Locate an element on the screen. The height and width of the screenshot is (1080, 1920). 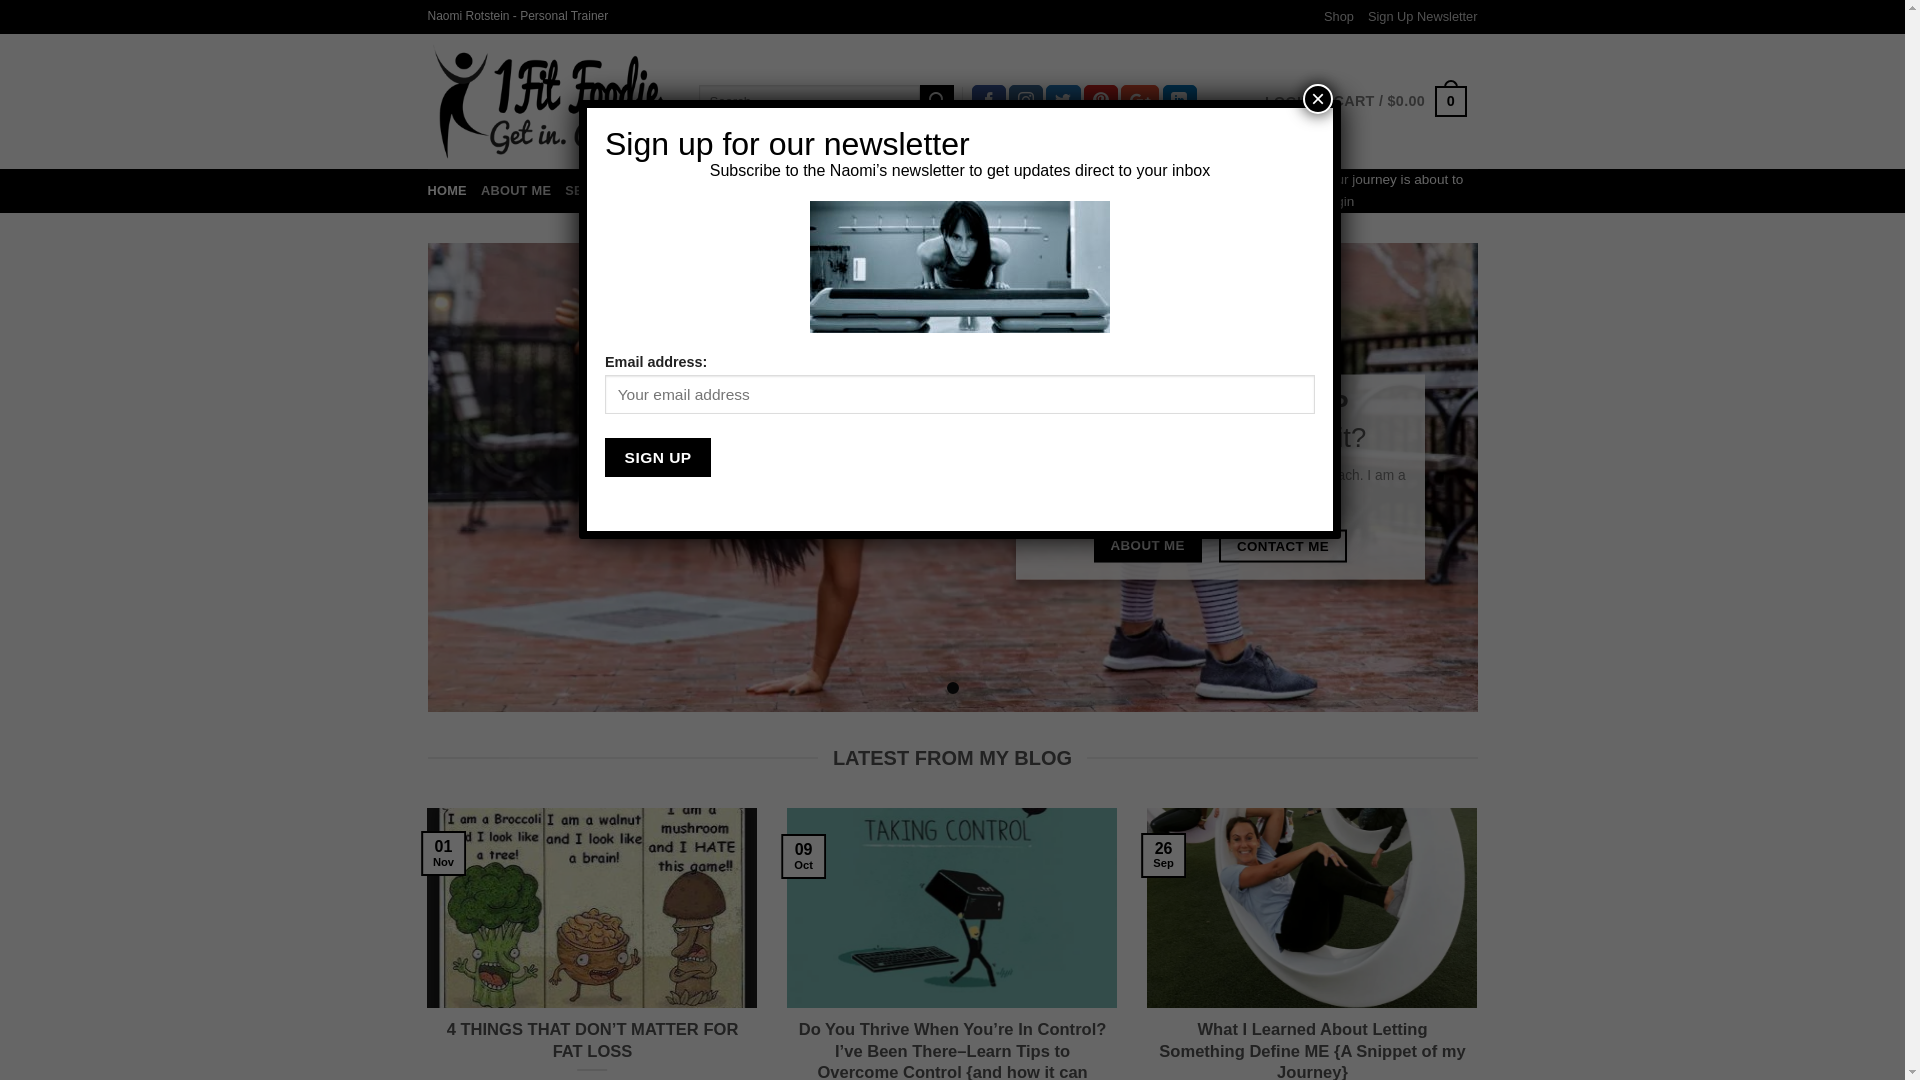
SERVICES & FREEBIE DOWNLOADS is located at coordinates (681, 191).